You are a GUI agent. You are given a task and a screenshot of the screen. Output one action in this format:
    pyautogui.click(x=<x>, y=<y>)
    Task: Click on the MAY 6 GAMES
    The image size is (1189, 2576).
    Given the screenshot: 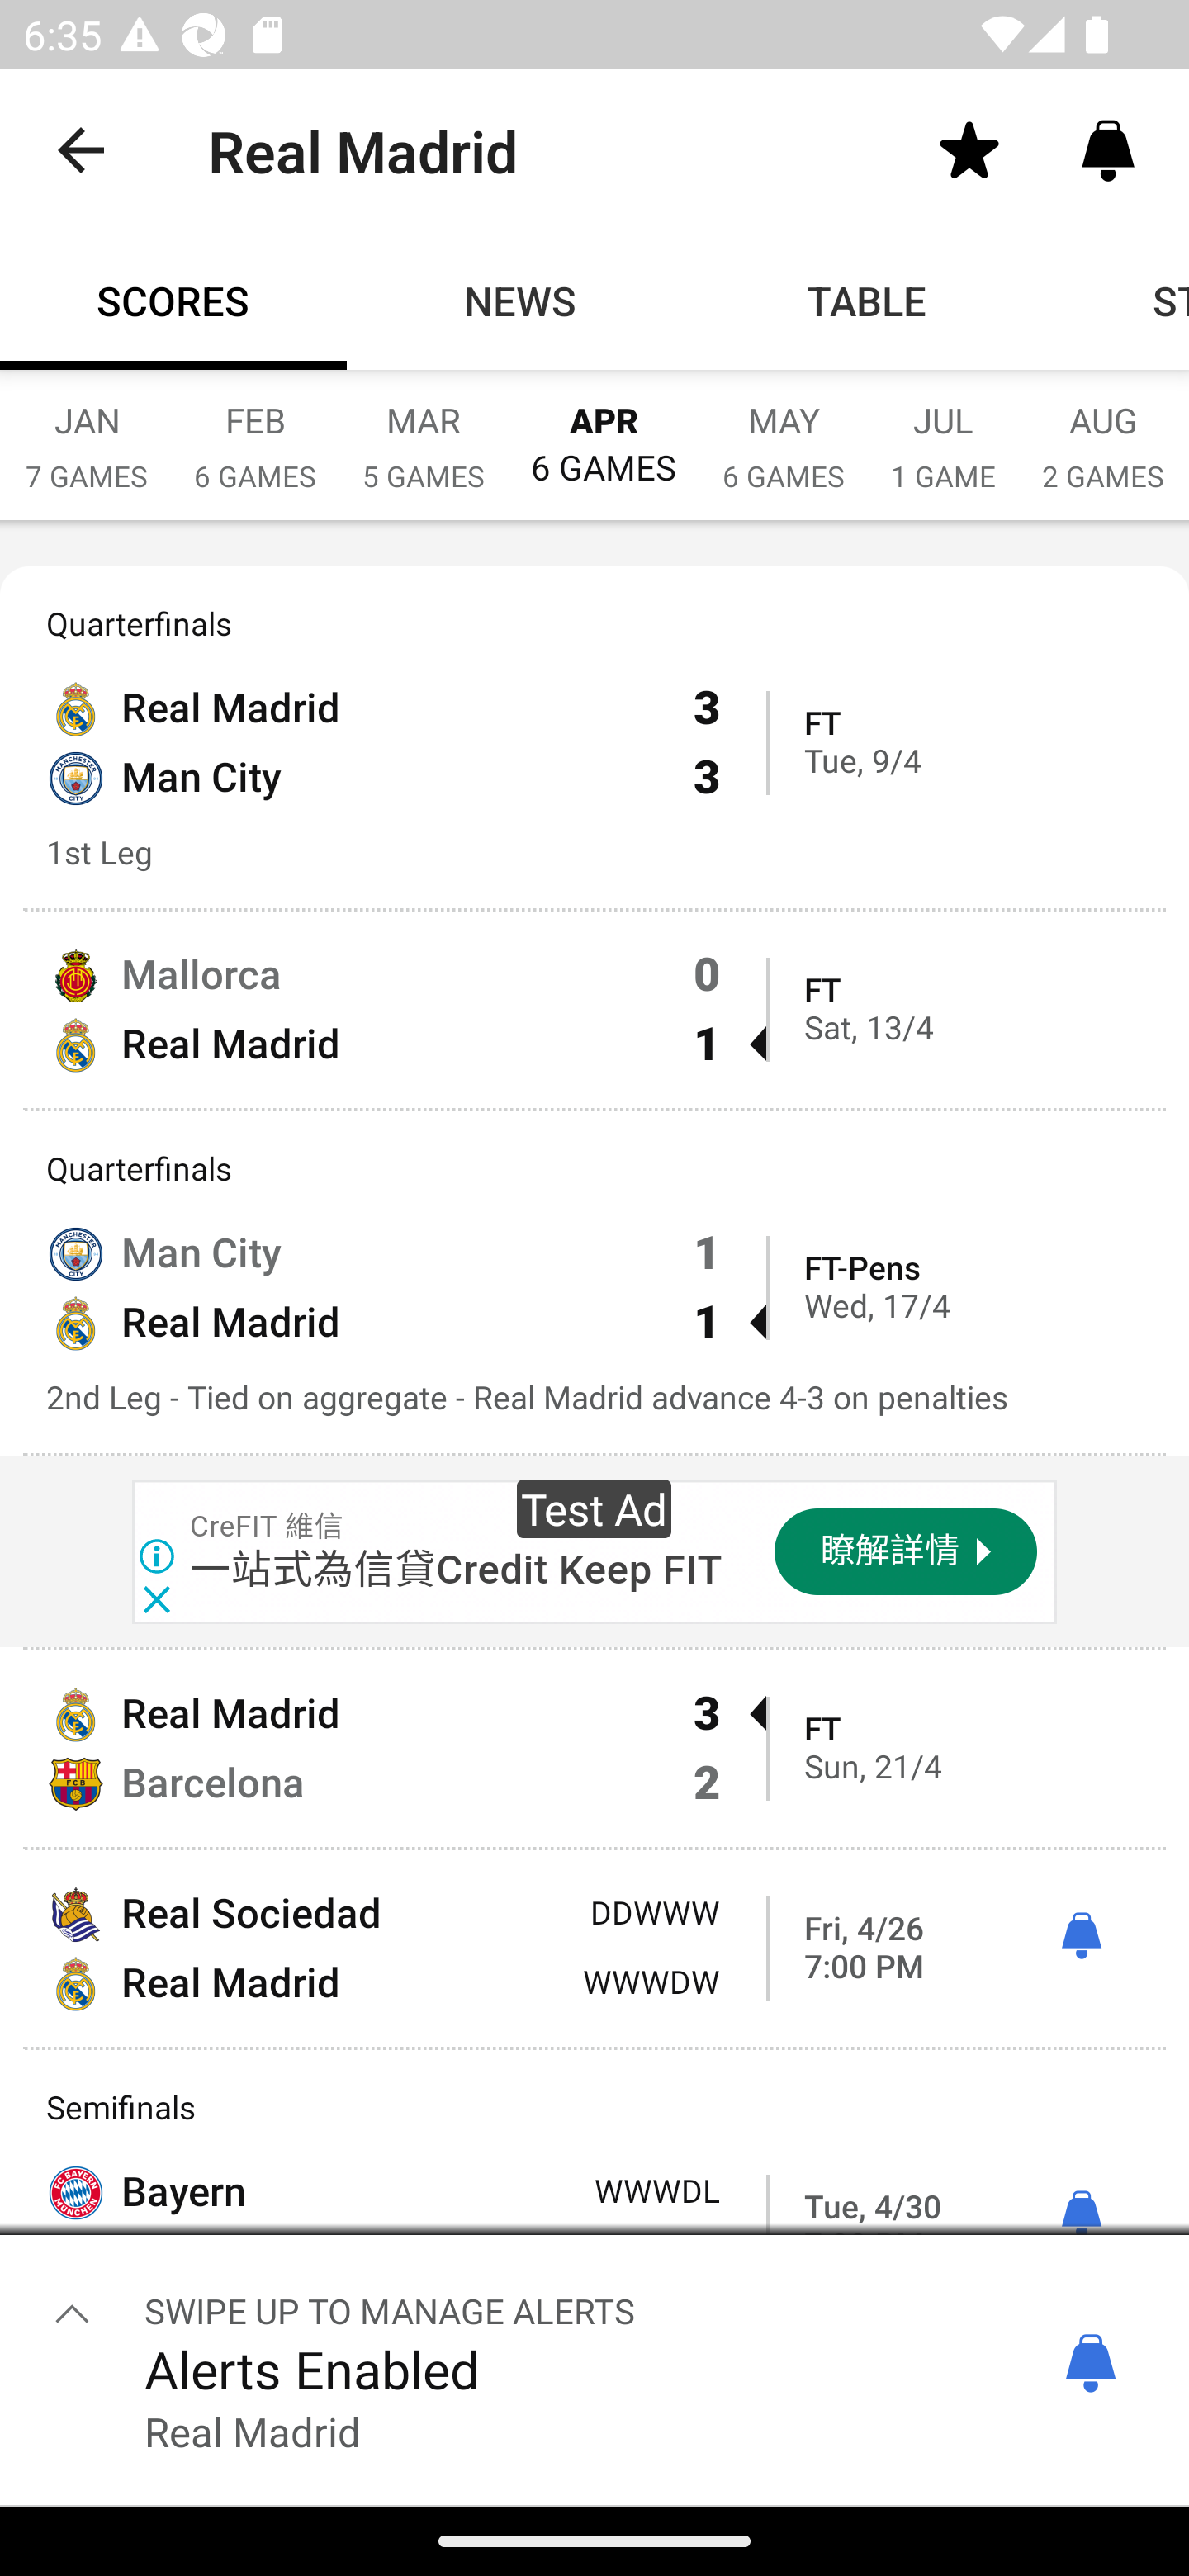 What is the action you would take?
    pyautogui.click(x=783, y=431)
    